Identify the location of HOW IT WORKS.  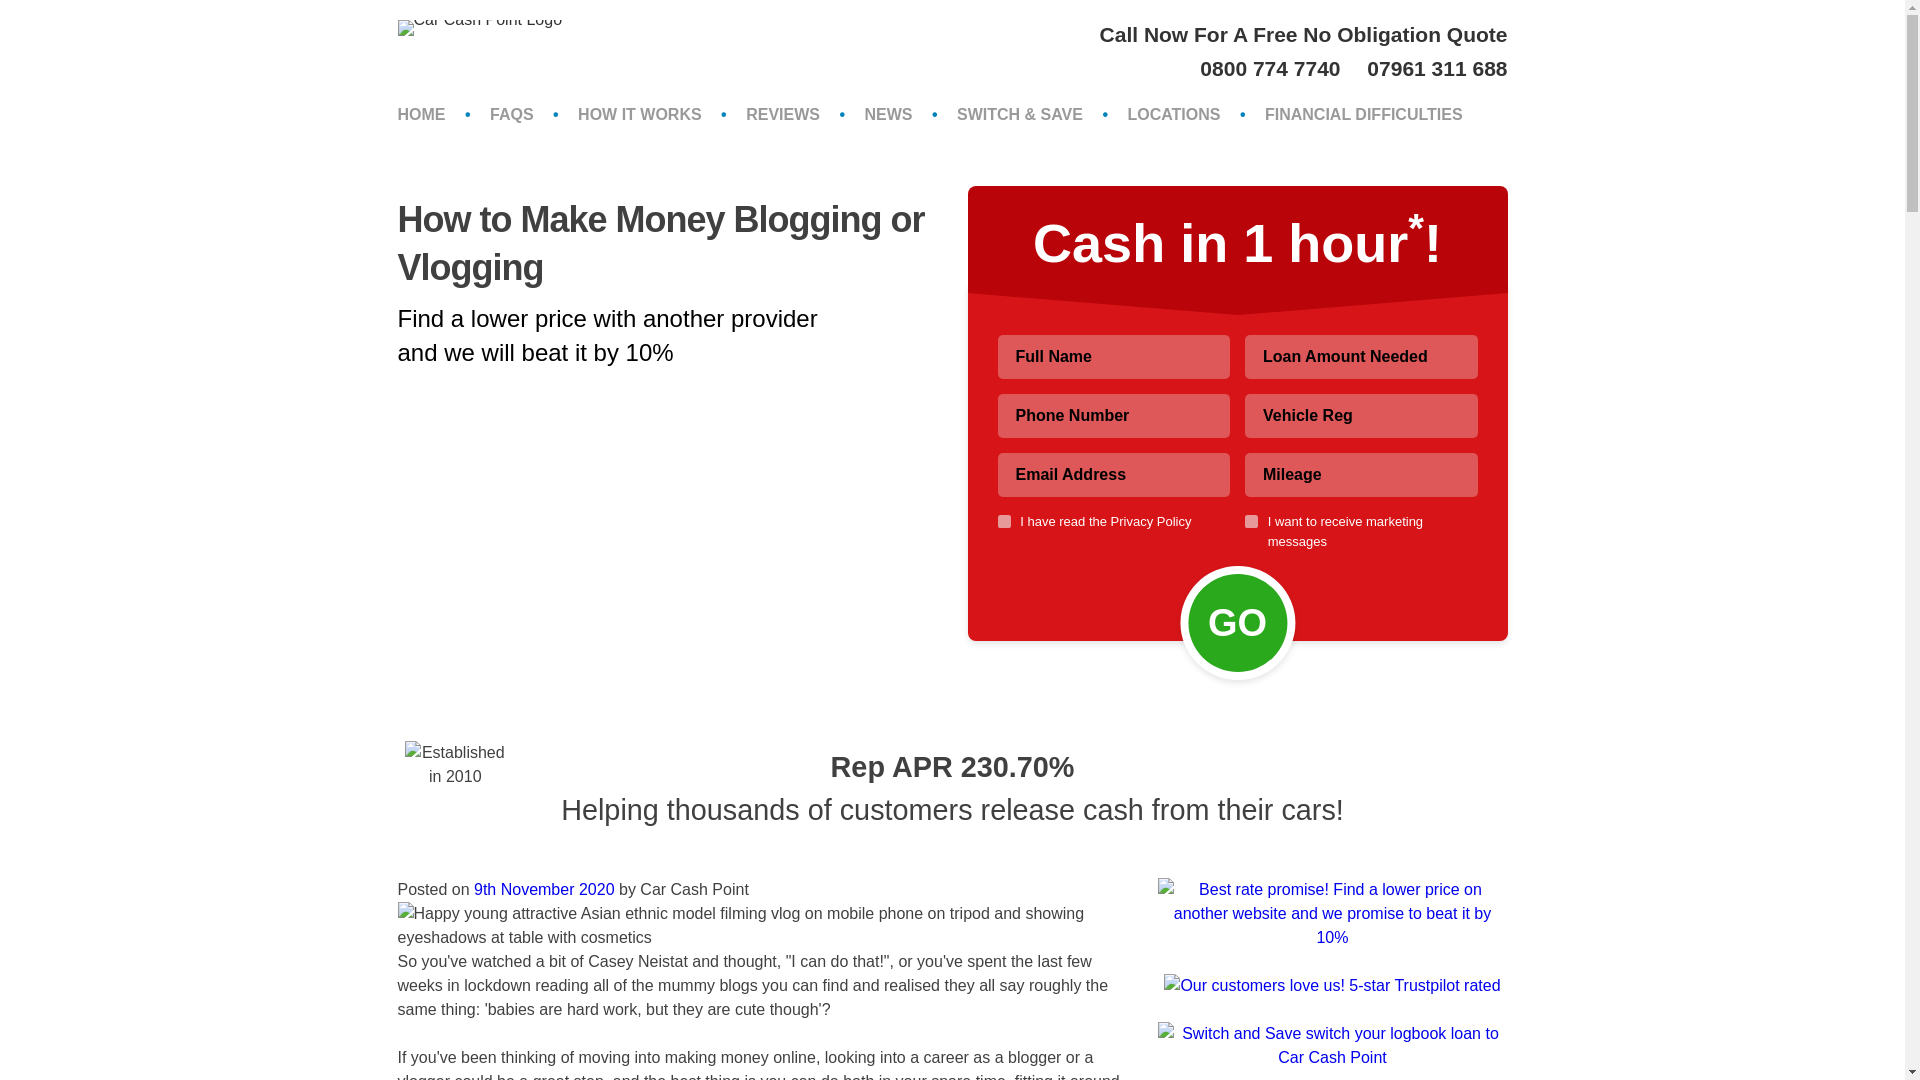
(639, 114).